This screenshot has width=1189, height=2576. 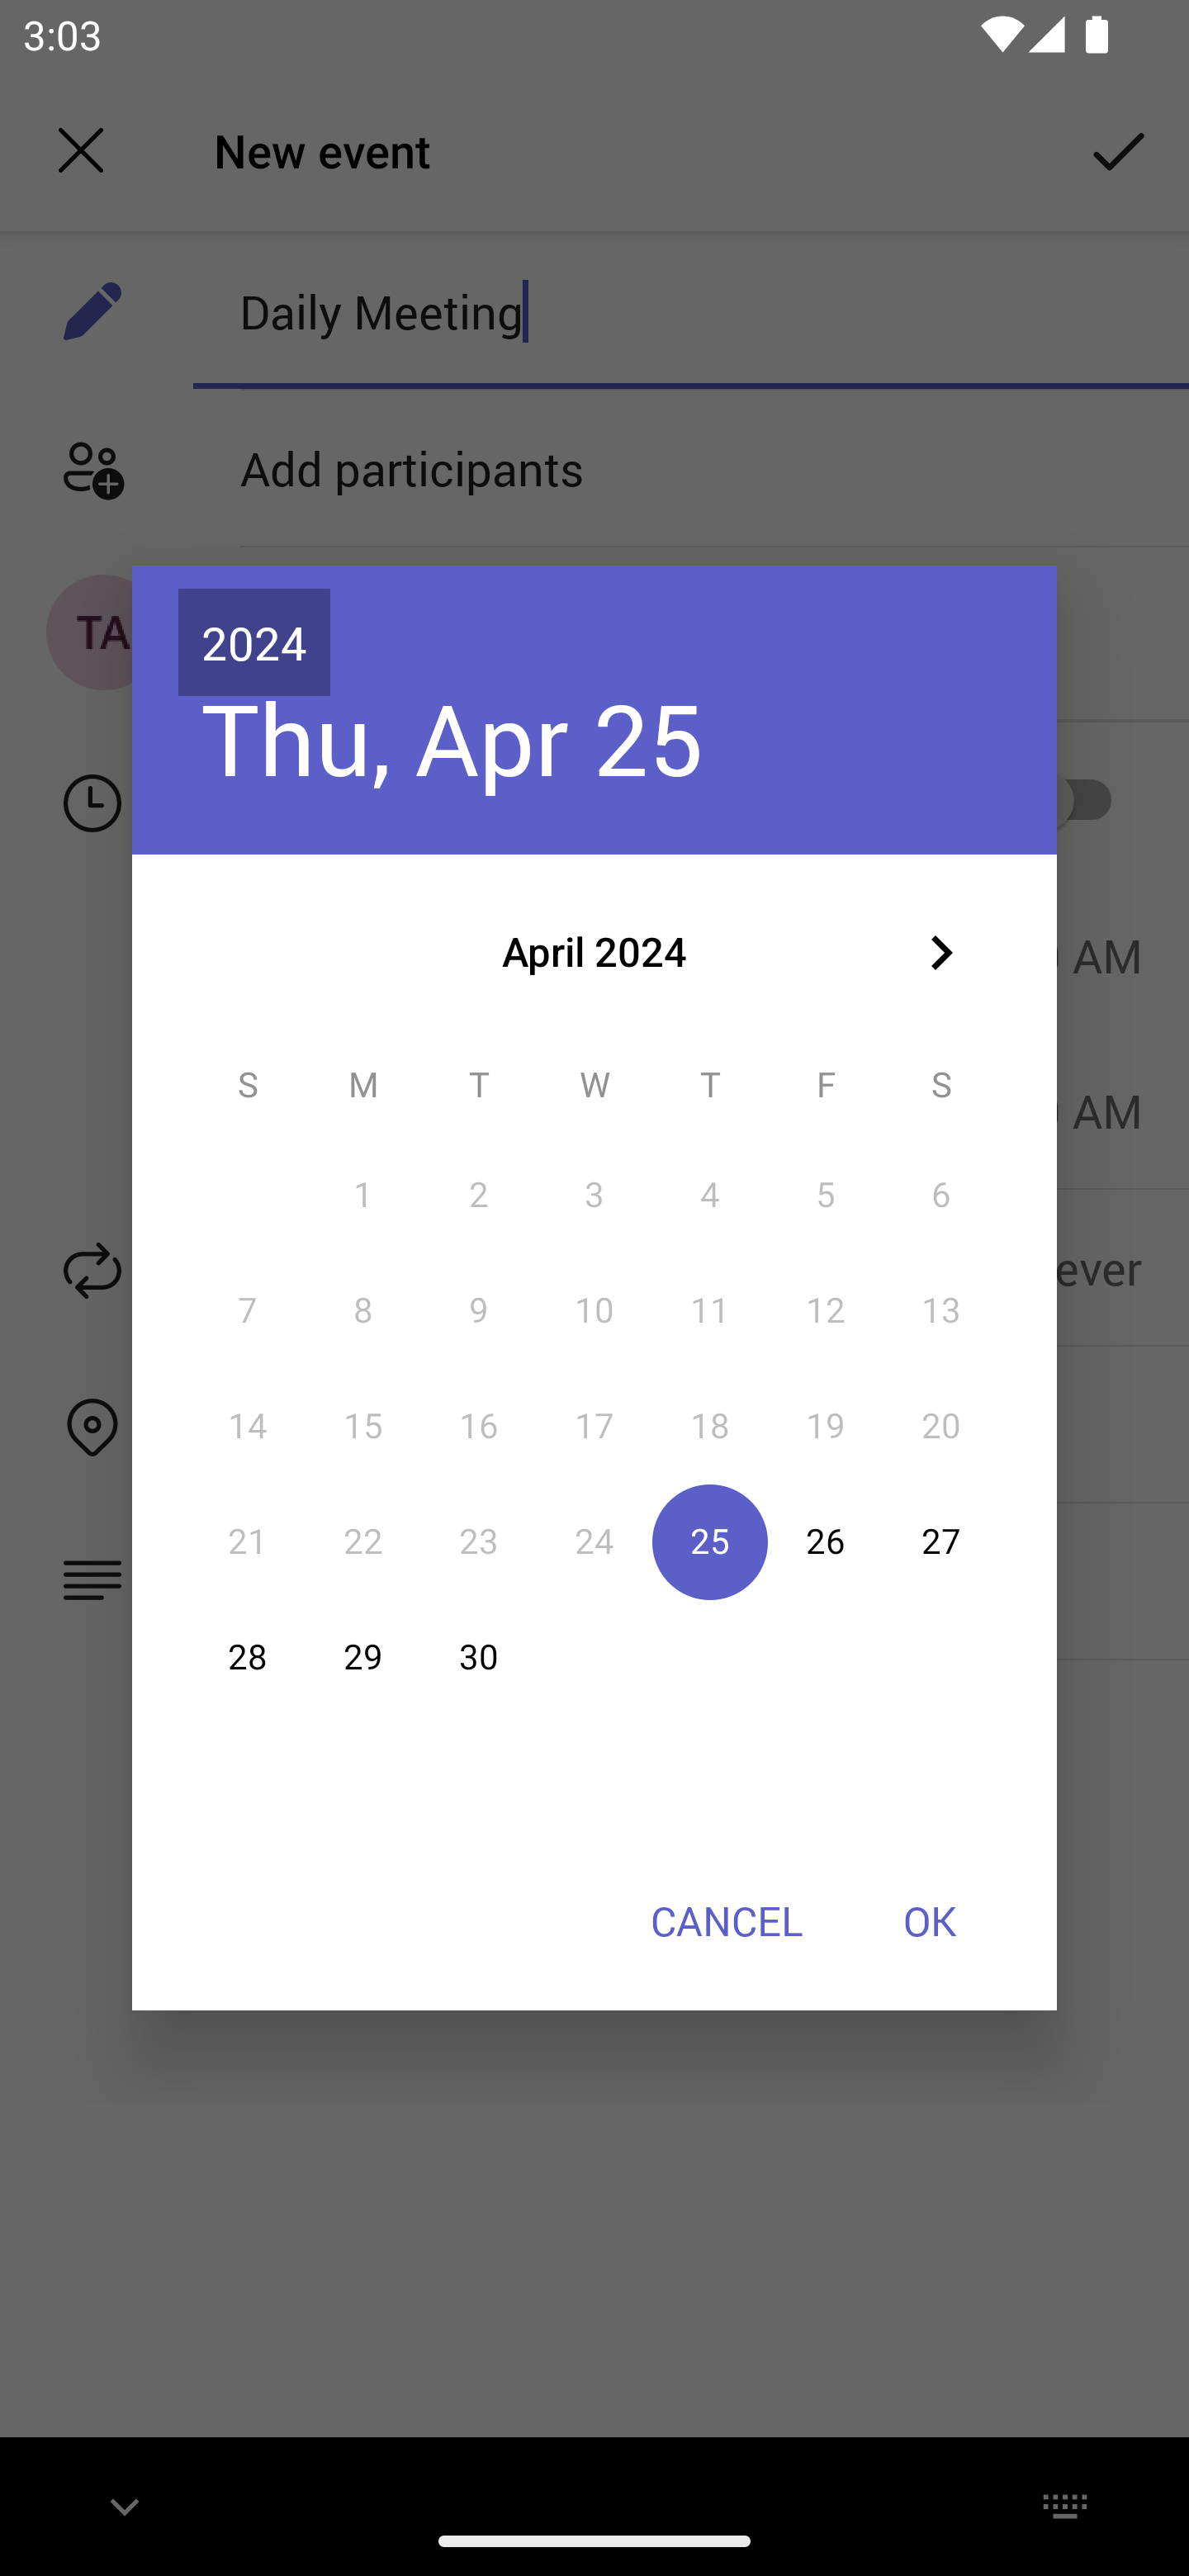 What do you see at coordinates (363, 1196) in the screenshot?
I see `1 01 April 2024` at bounding box center [363, 1196].